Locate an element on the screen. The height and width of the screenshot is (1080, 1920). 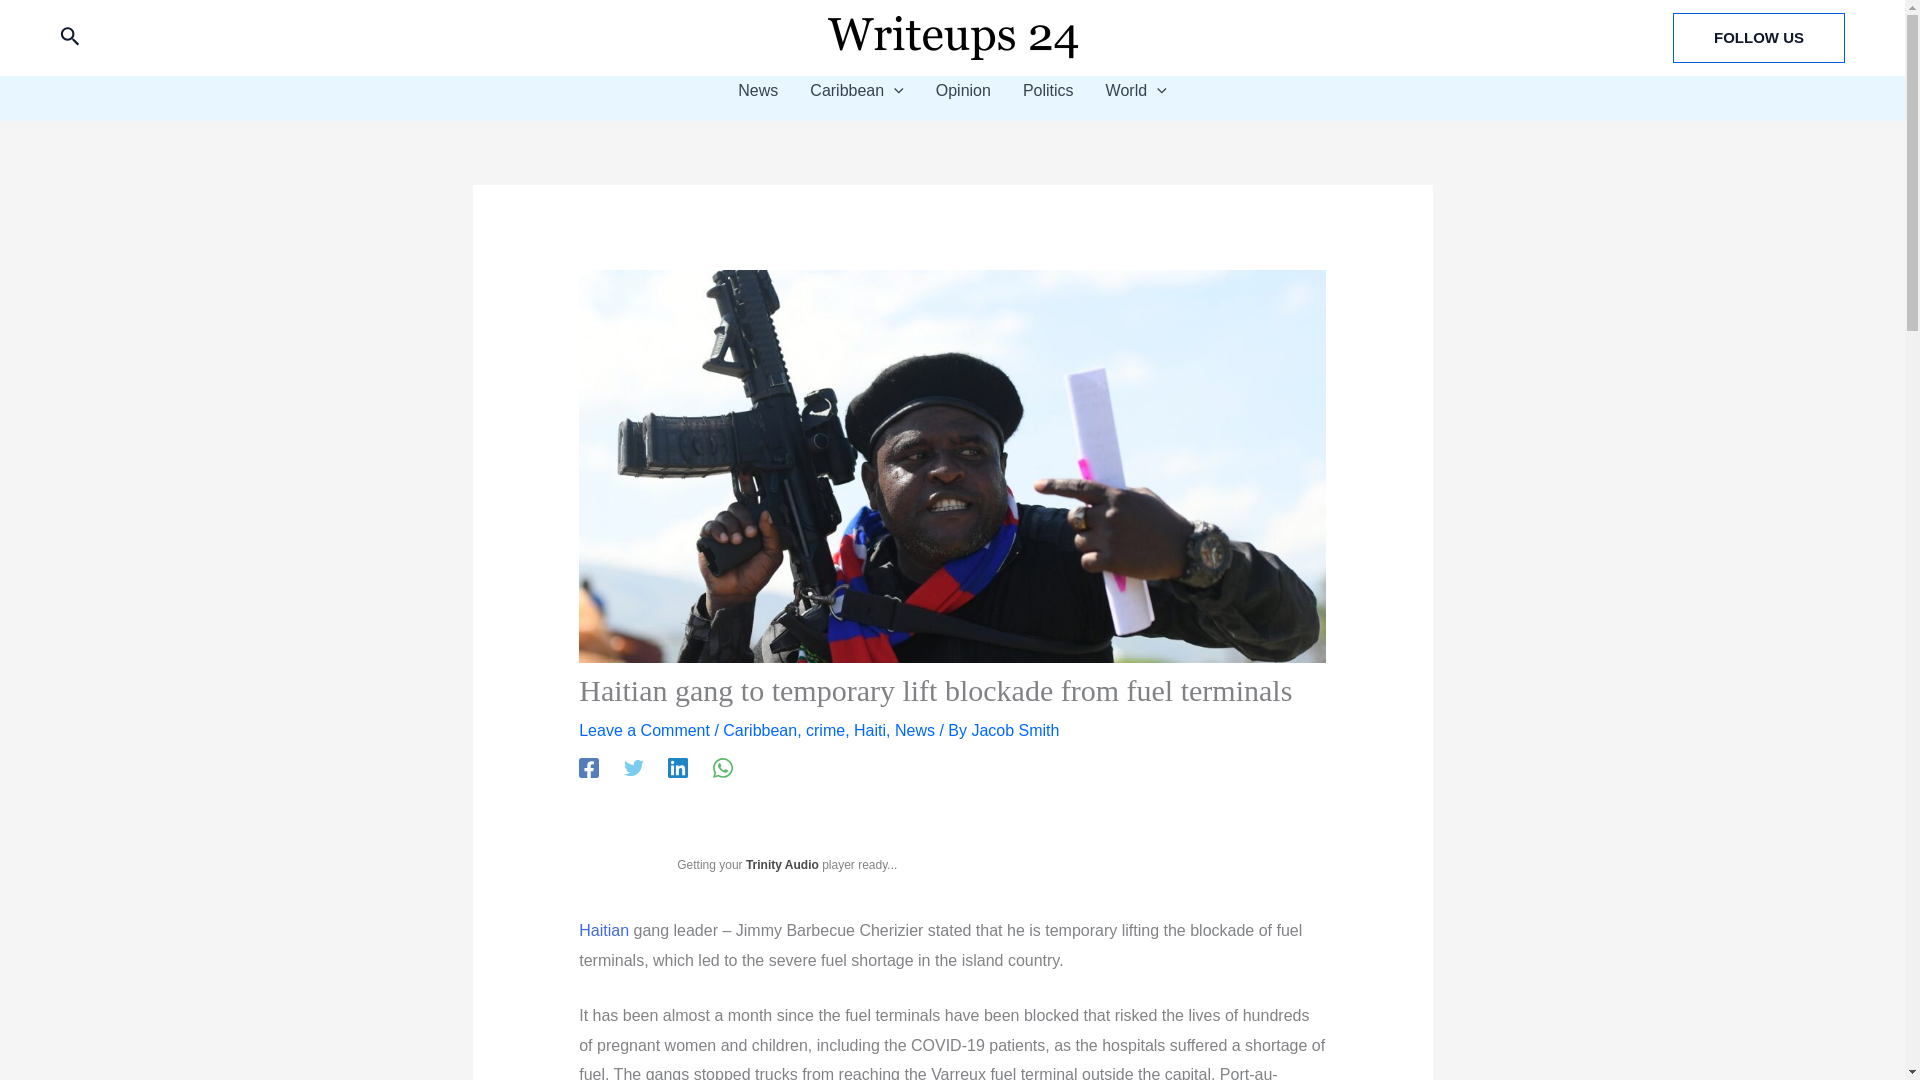
Caribbean is located at coordinates (760, 730).